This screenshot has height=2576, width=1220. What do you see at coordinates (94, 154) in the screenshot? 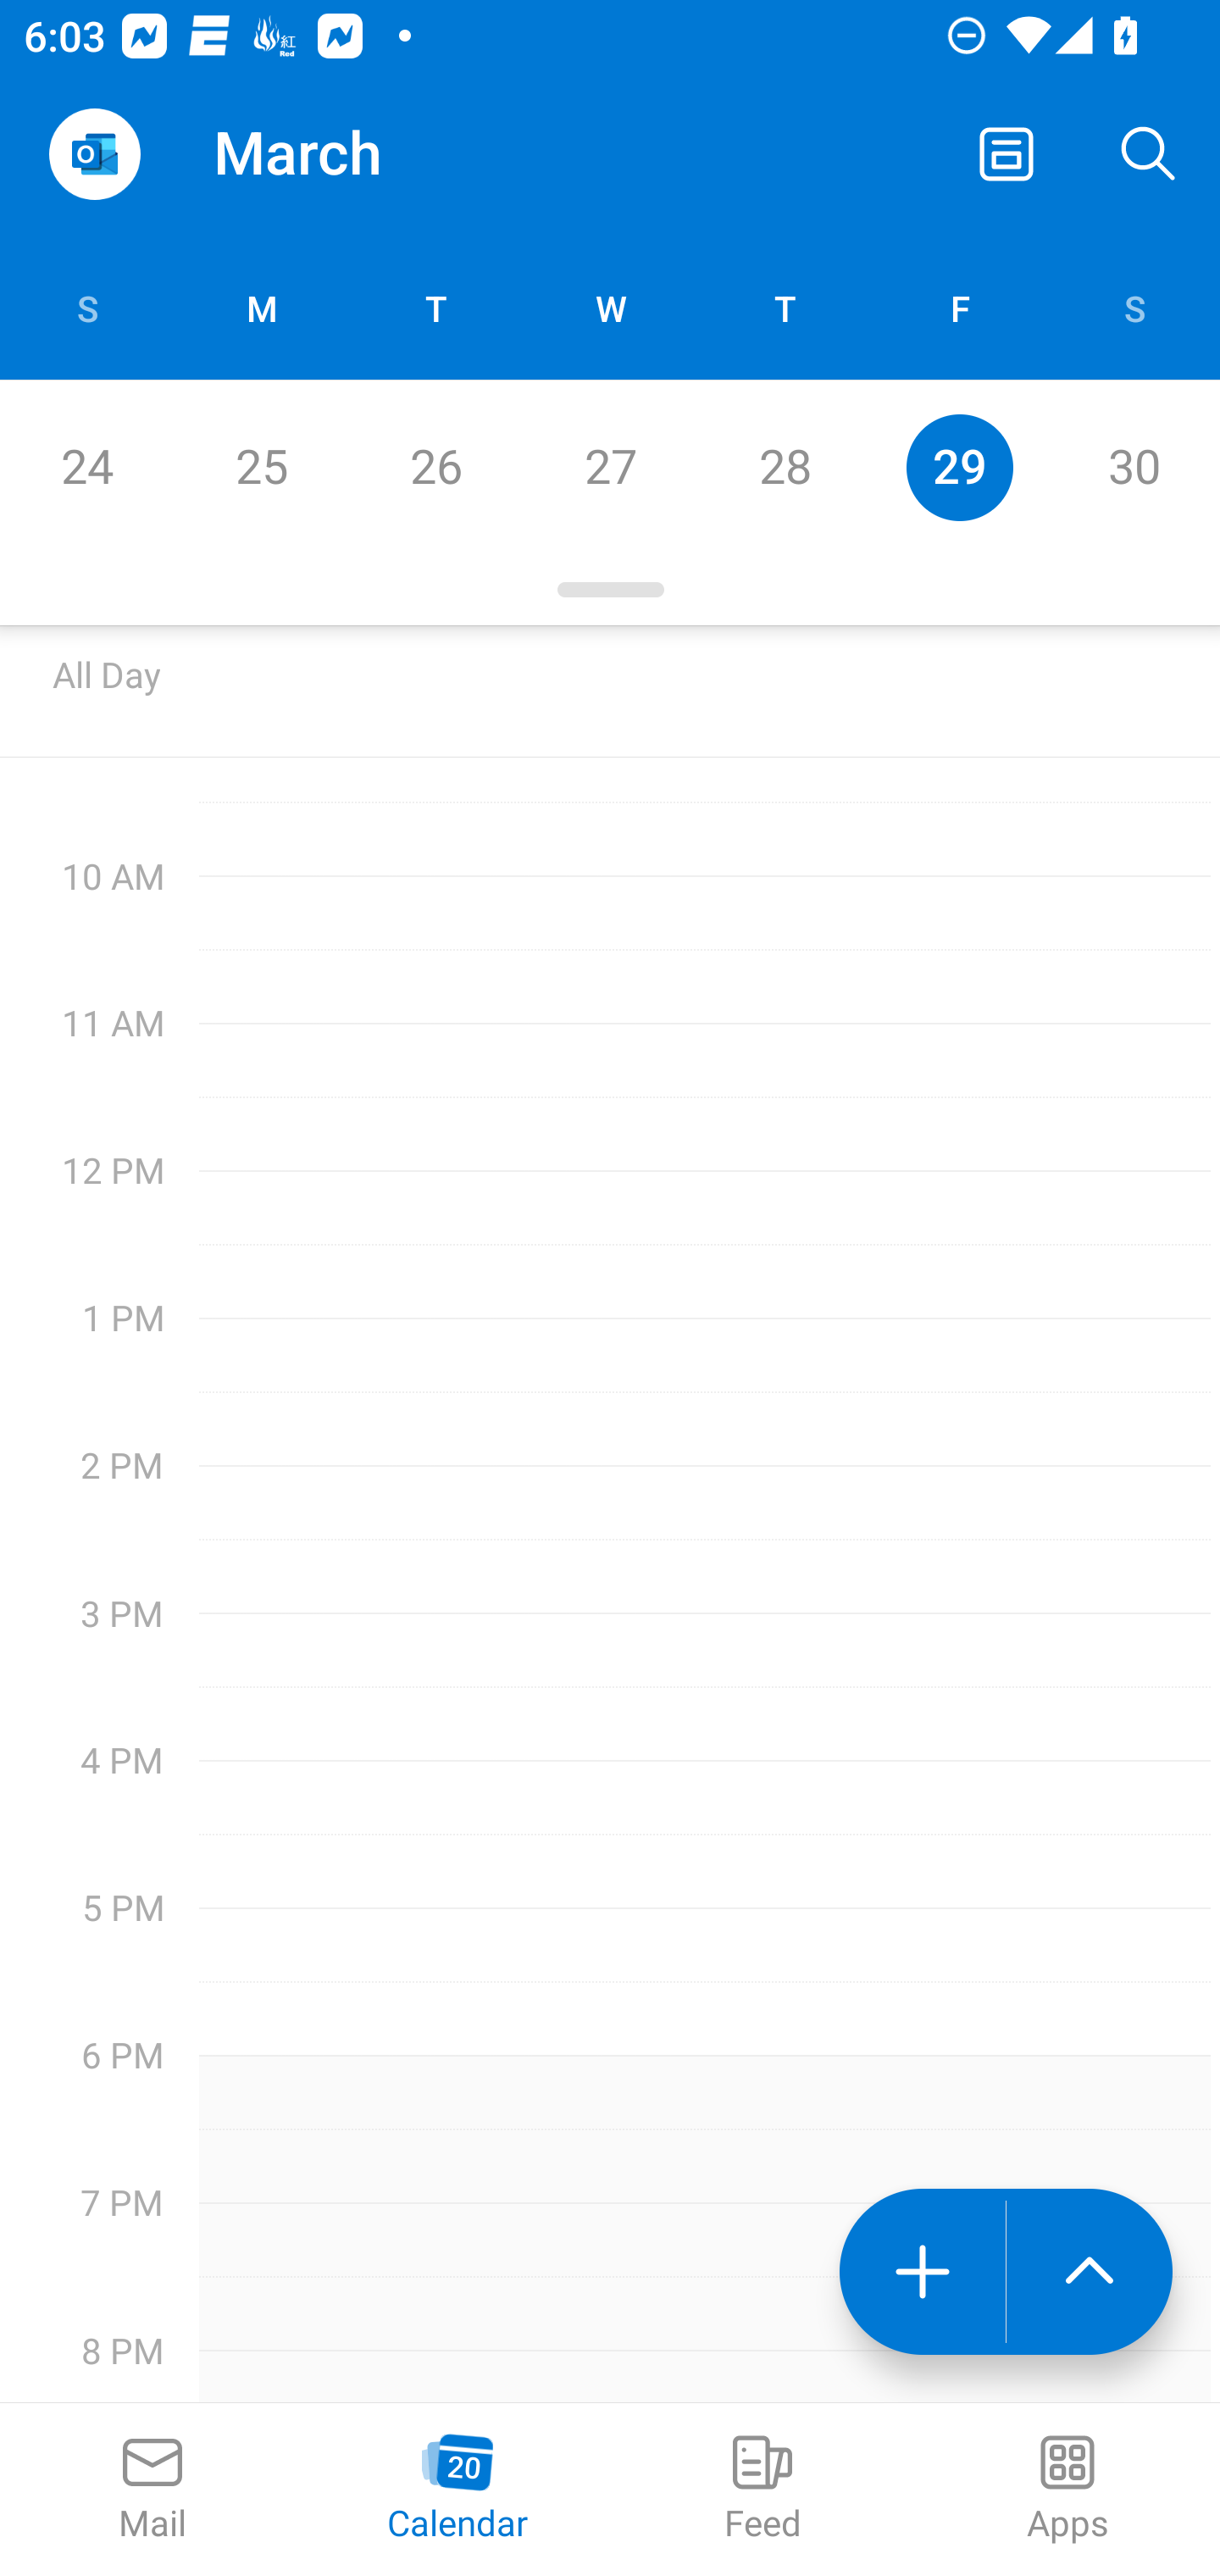
I see `Open Navigation Drawer` at bounding box center [94, 154].